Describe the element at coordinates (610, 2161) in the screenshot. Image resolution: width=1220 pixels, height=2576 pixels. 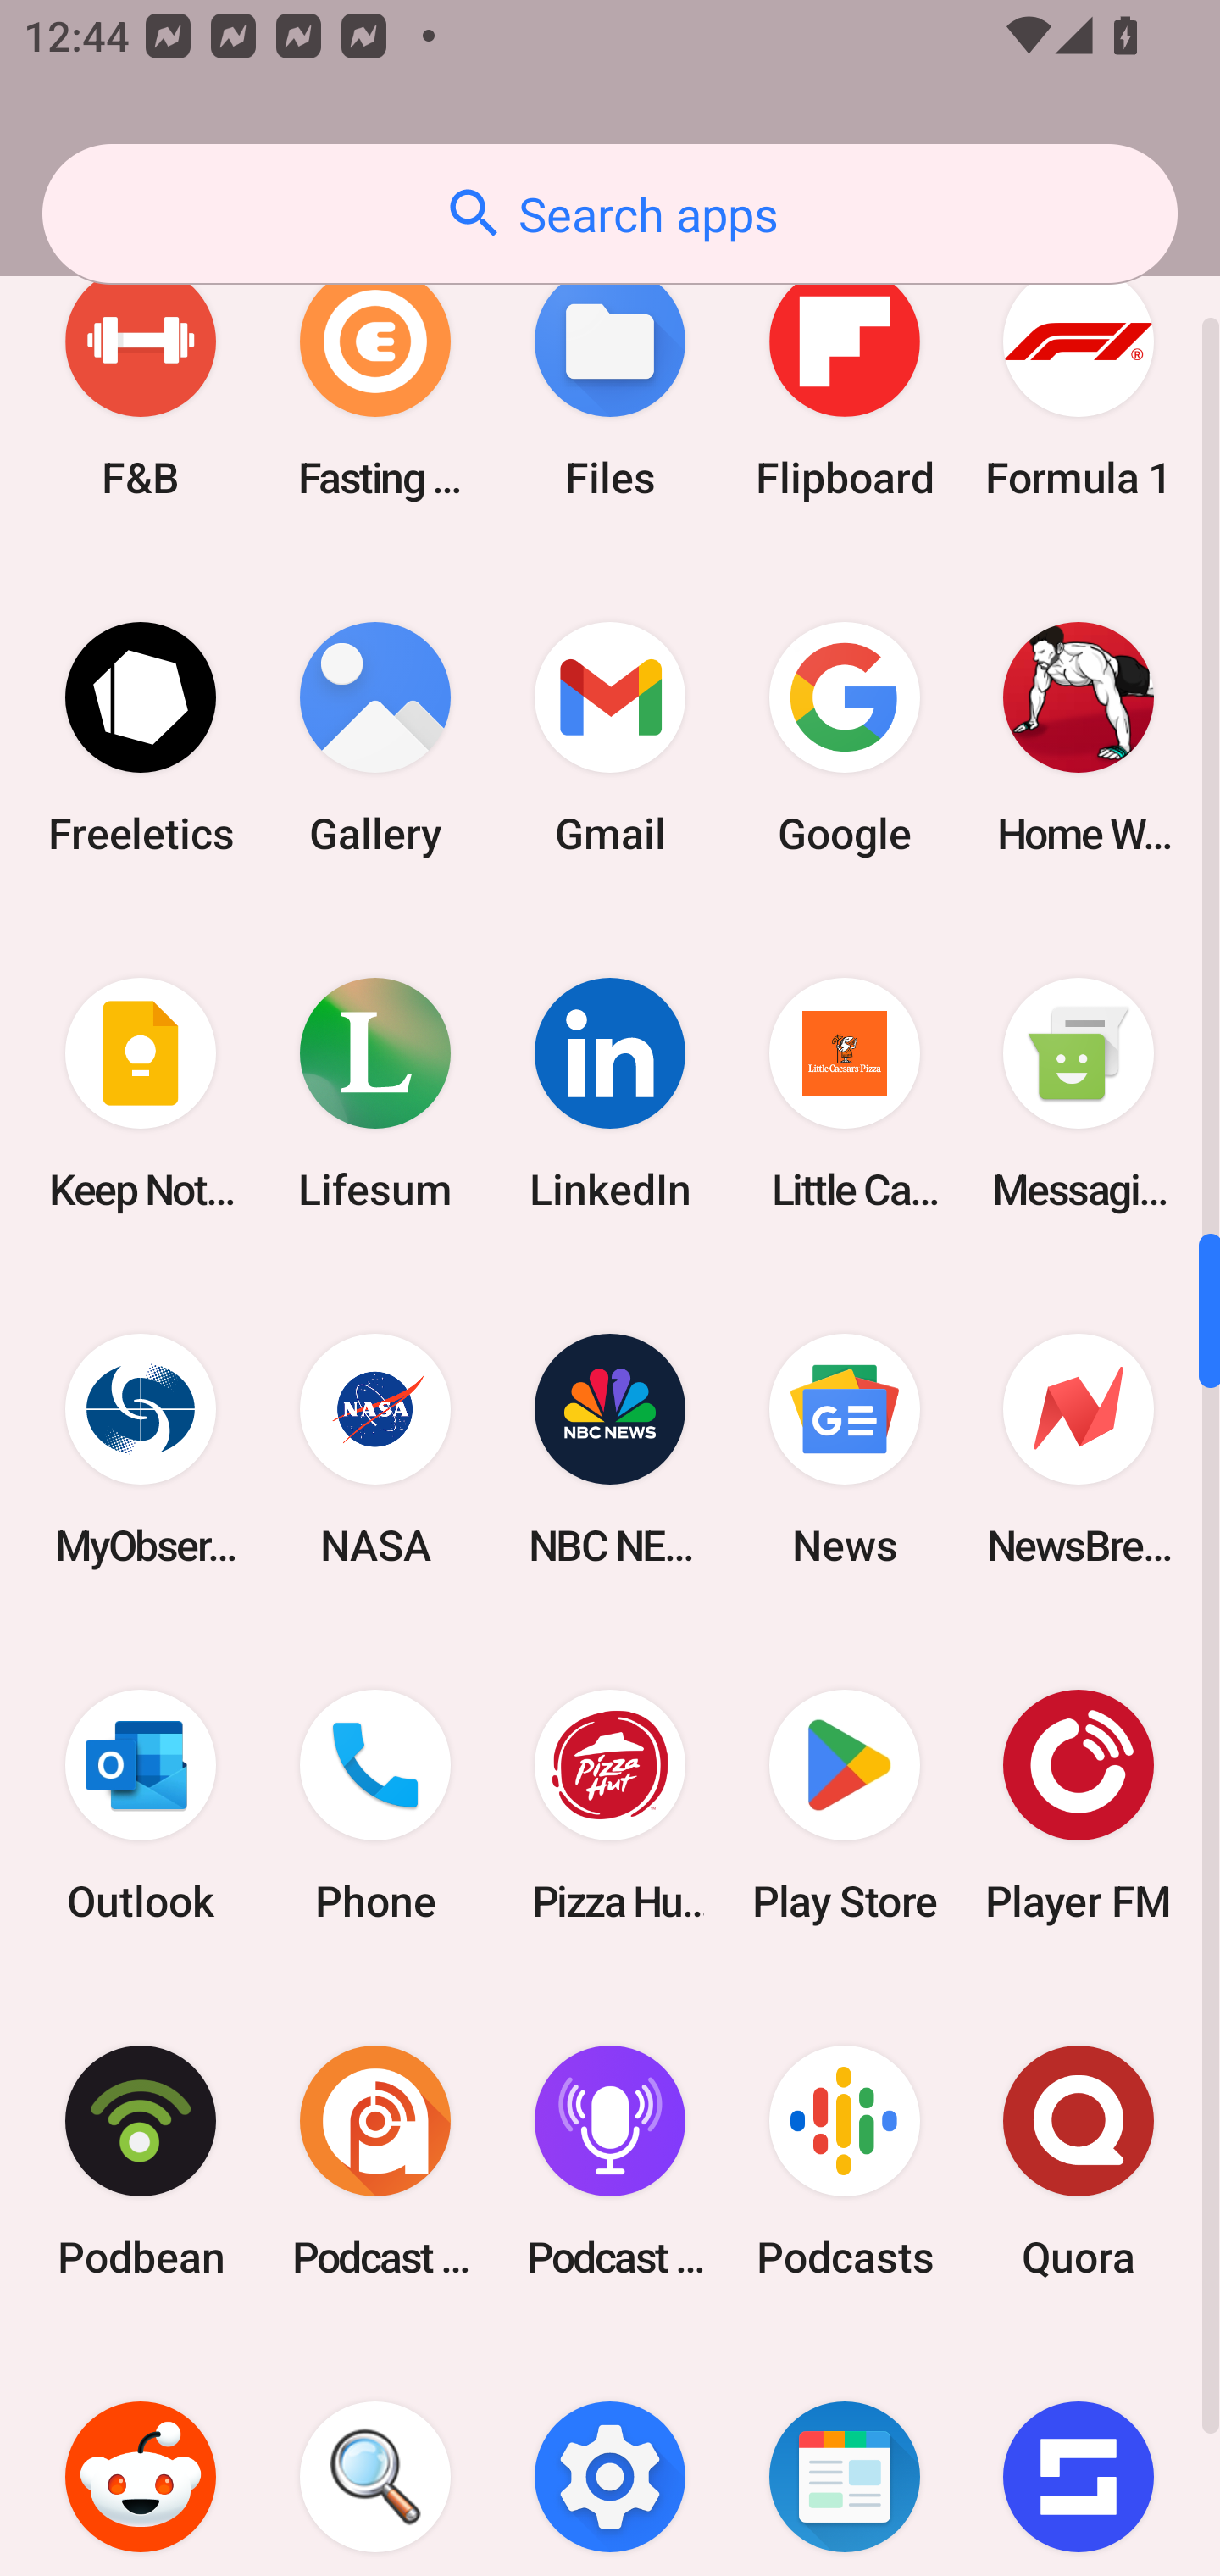
I see `Podcast Player` at that location.